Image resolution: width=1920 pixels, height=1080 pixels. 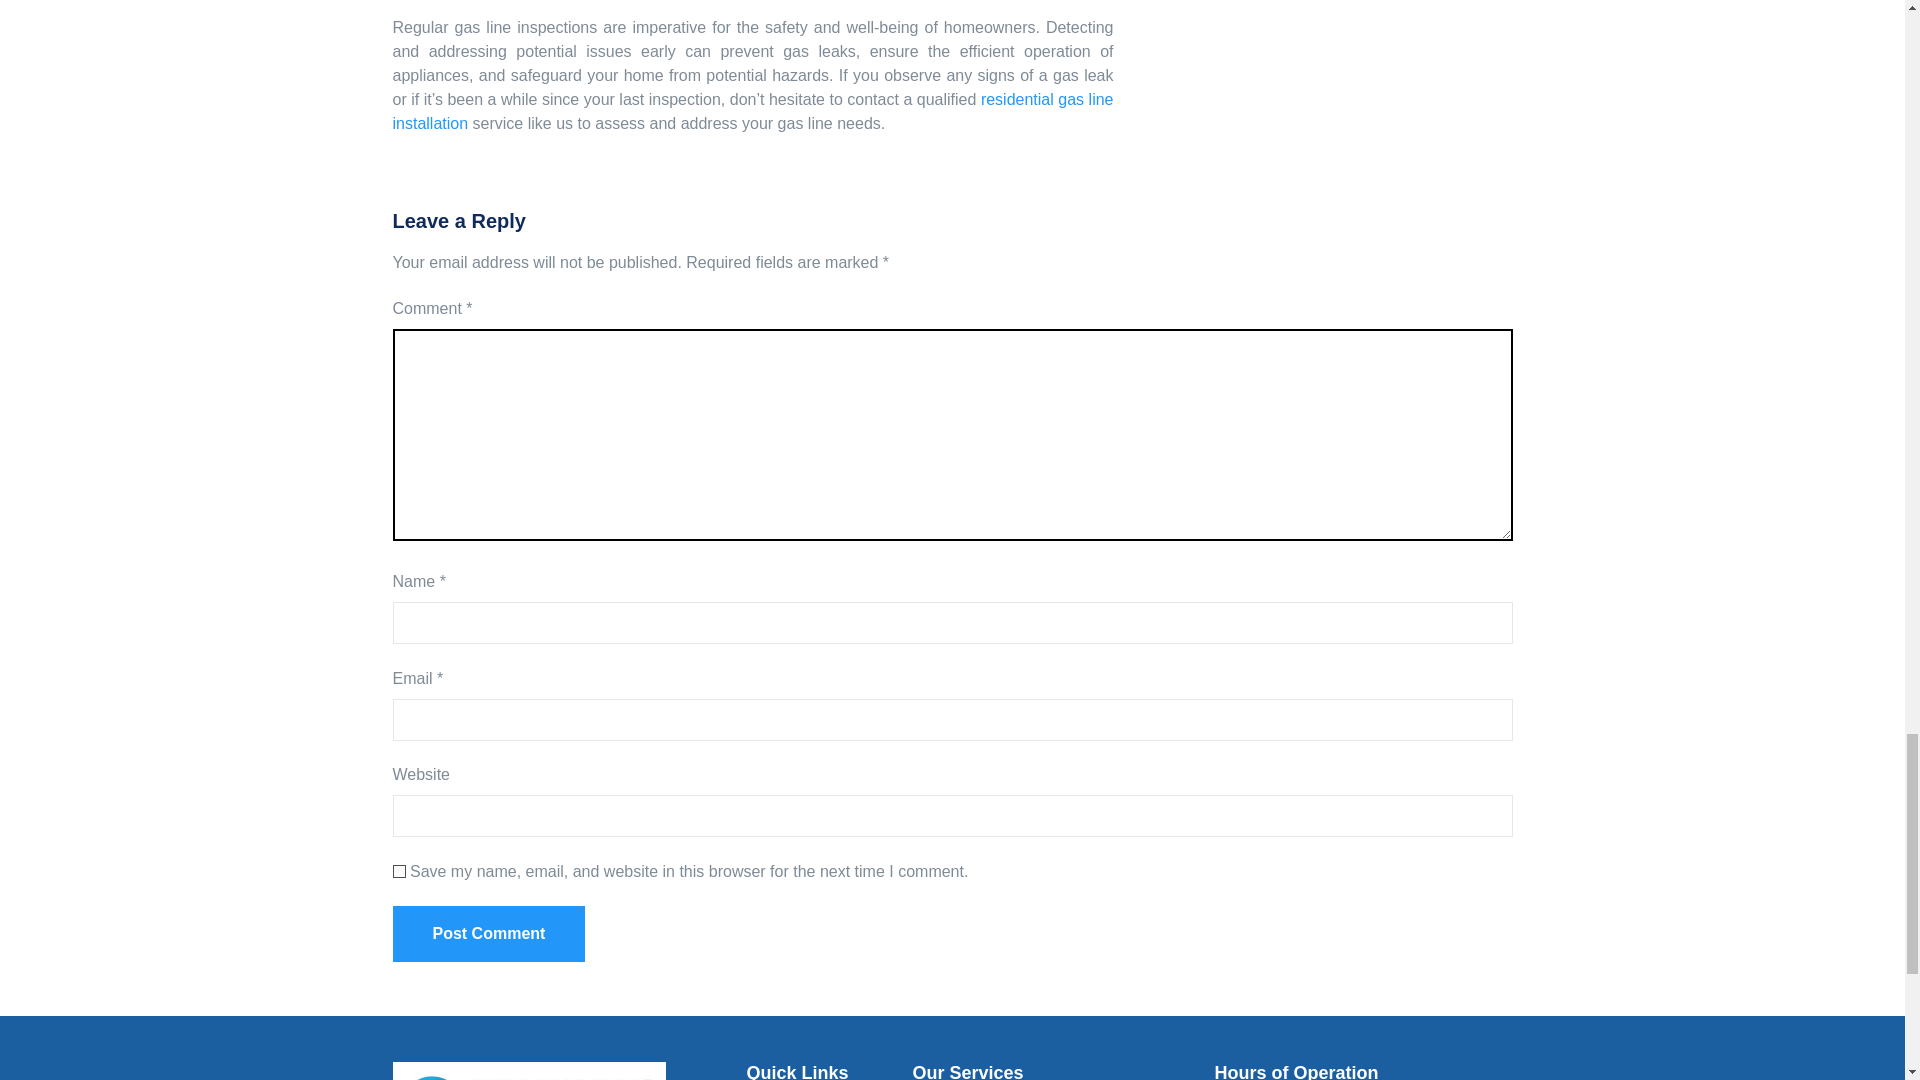 I want to click on Post Comment, so click(x=488, y=934).